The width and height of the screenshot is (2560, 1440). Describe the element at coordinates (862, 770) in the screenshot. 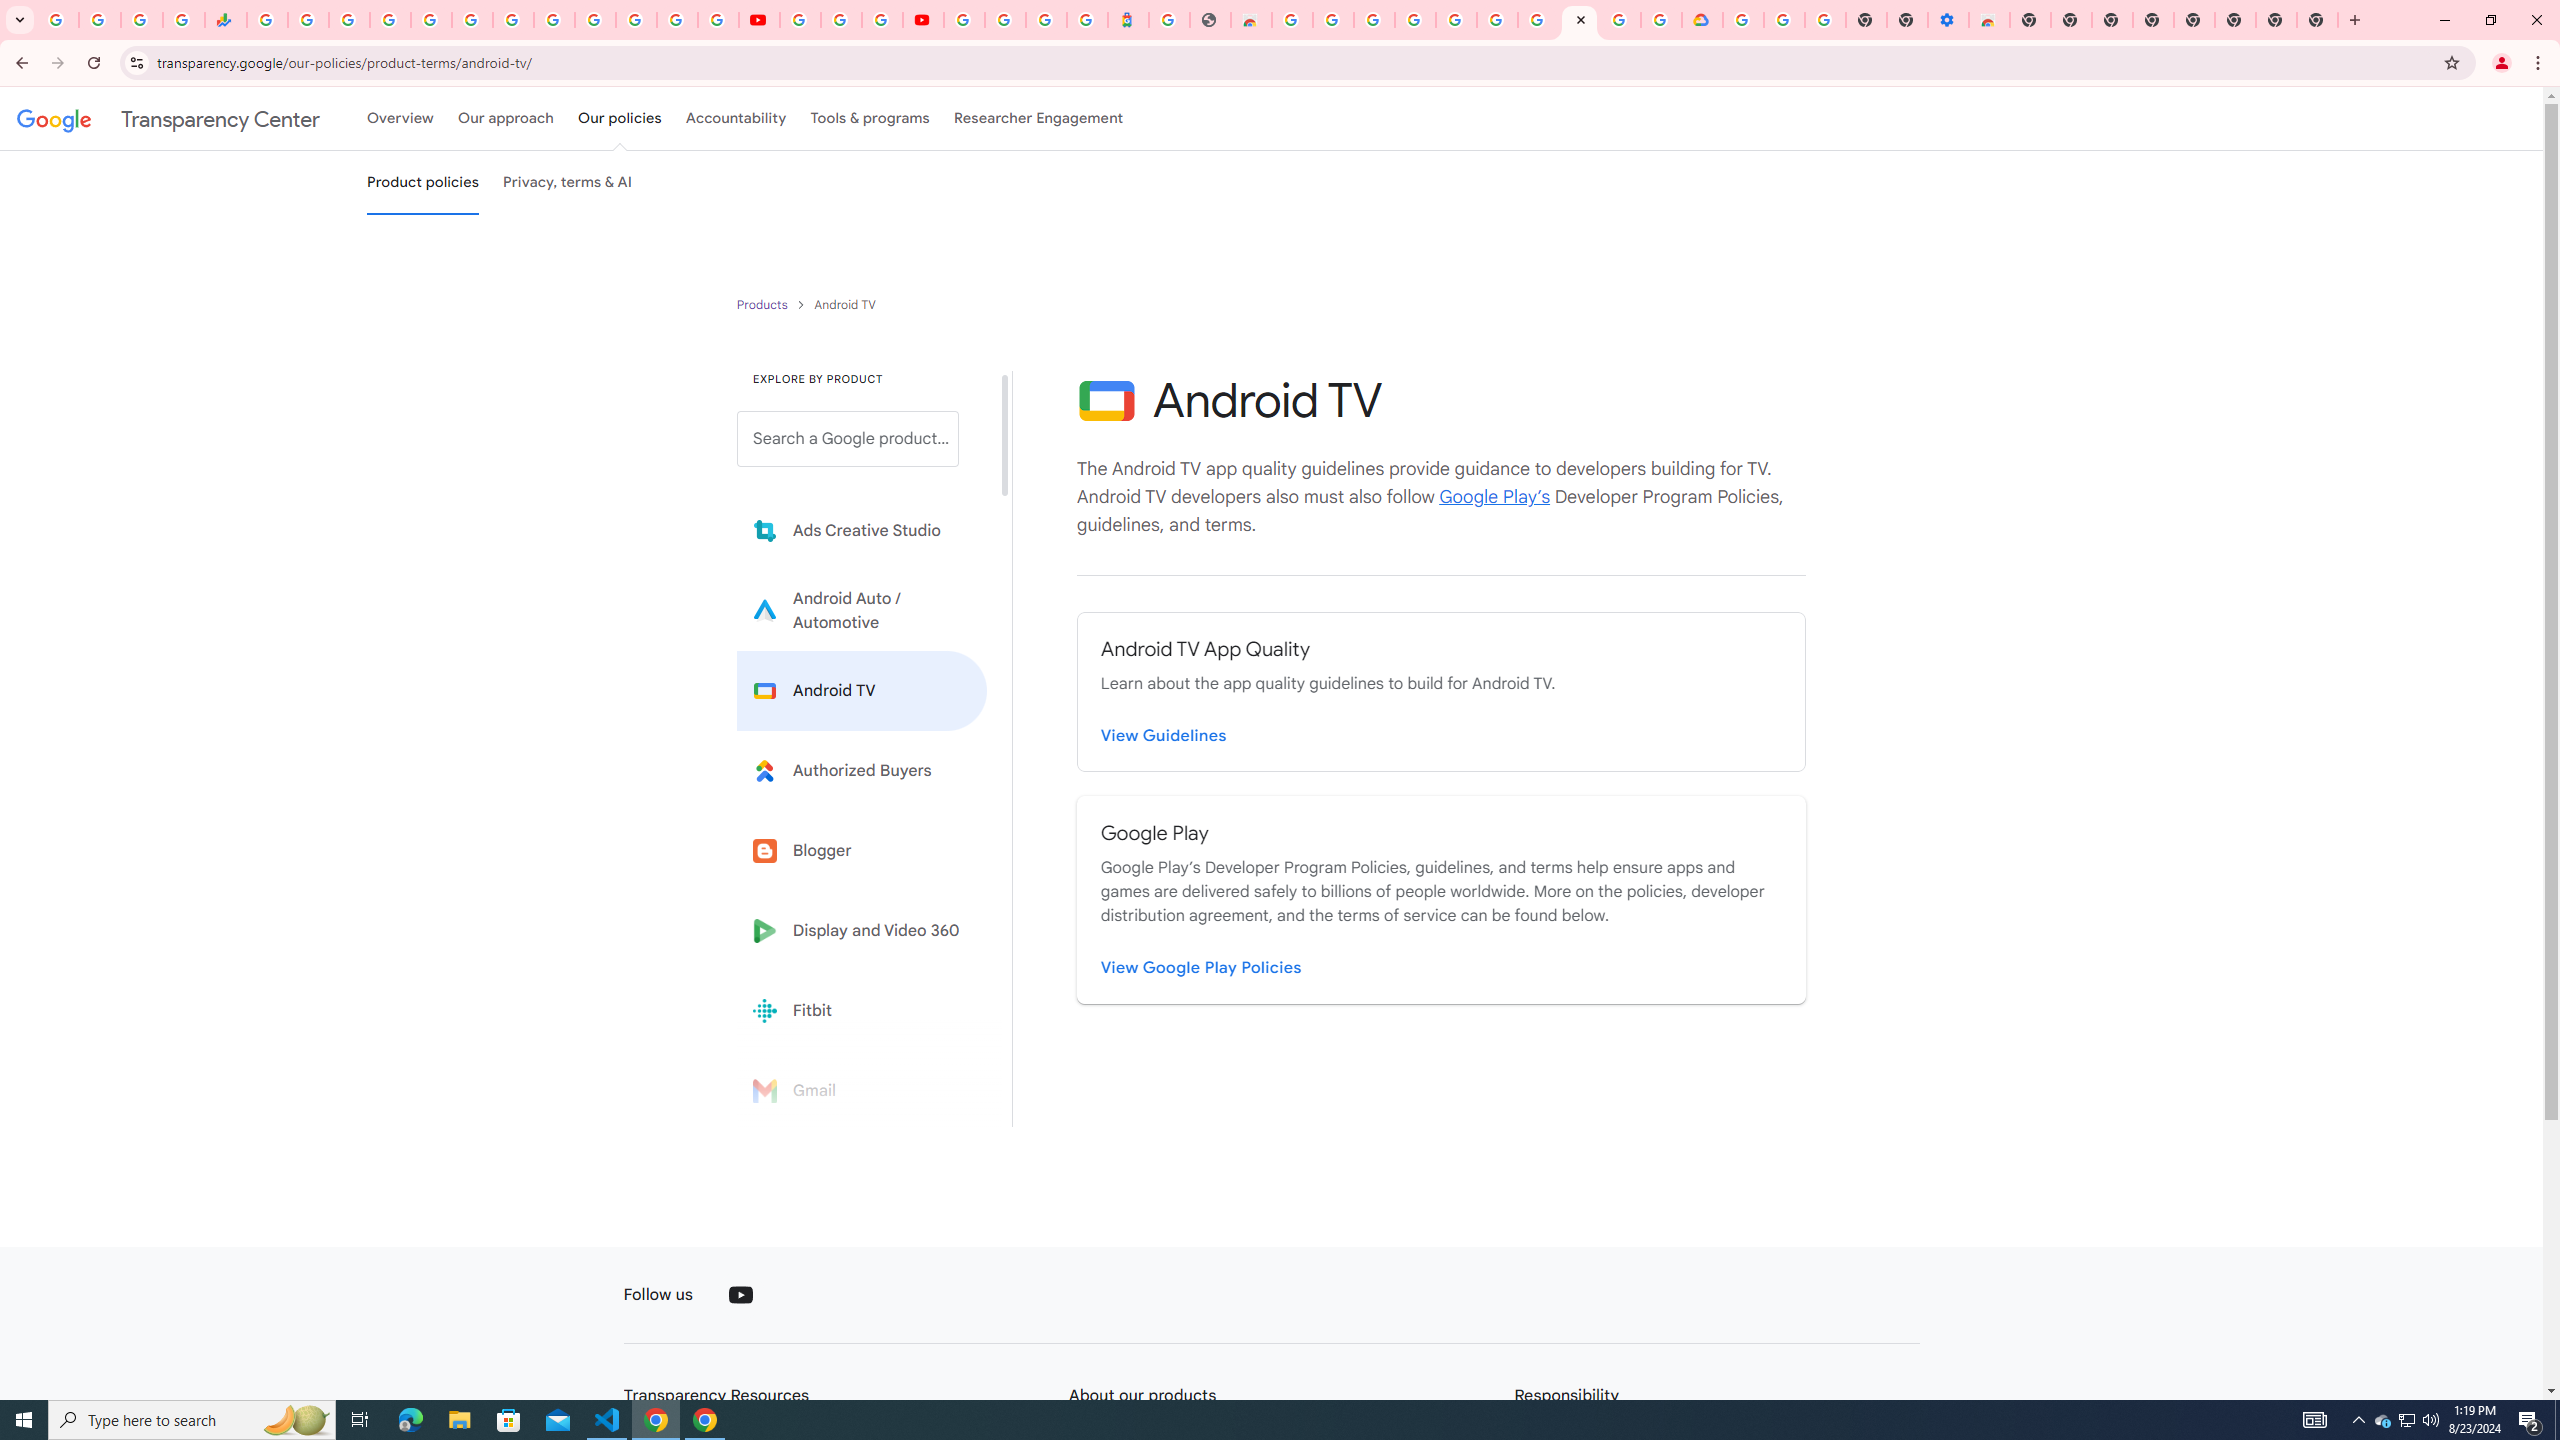

I see `Learn more about Authorized Buyers` at that location.